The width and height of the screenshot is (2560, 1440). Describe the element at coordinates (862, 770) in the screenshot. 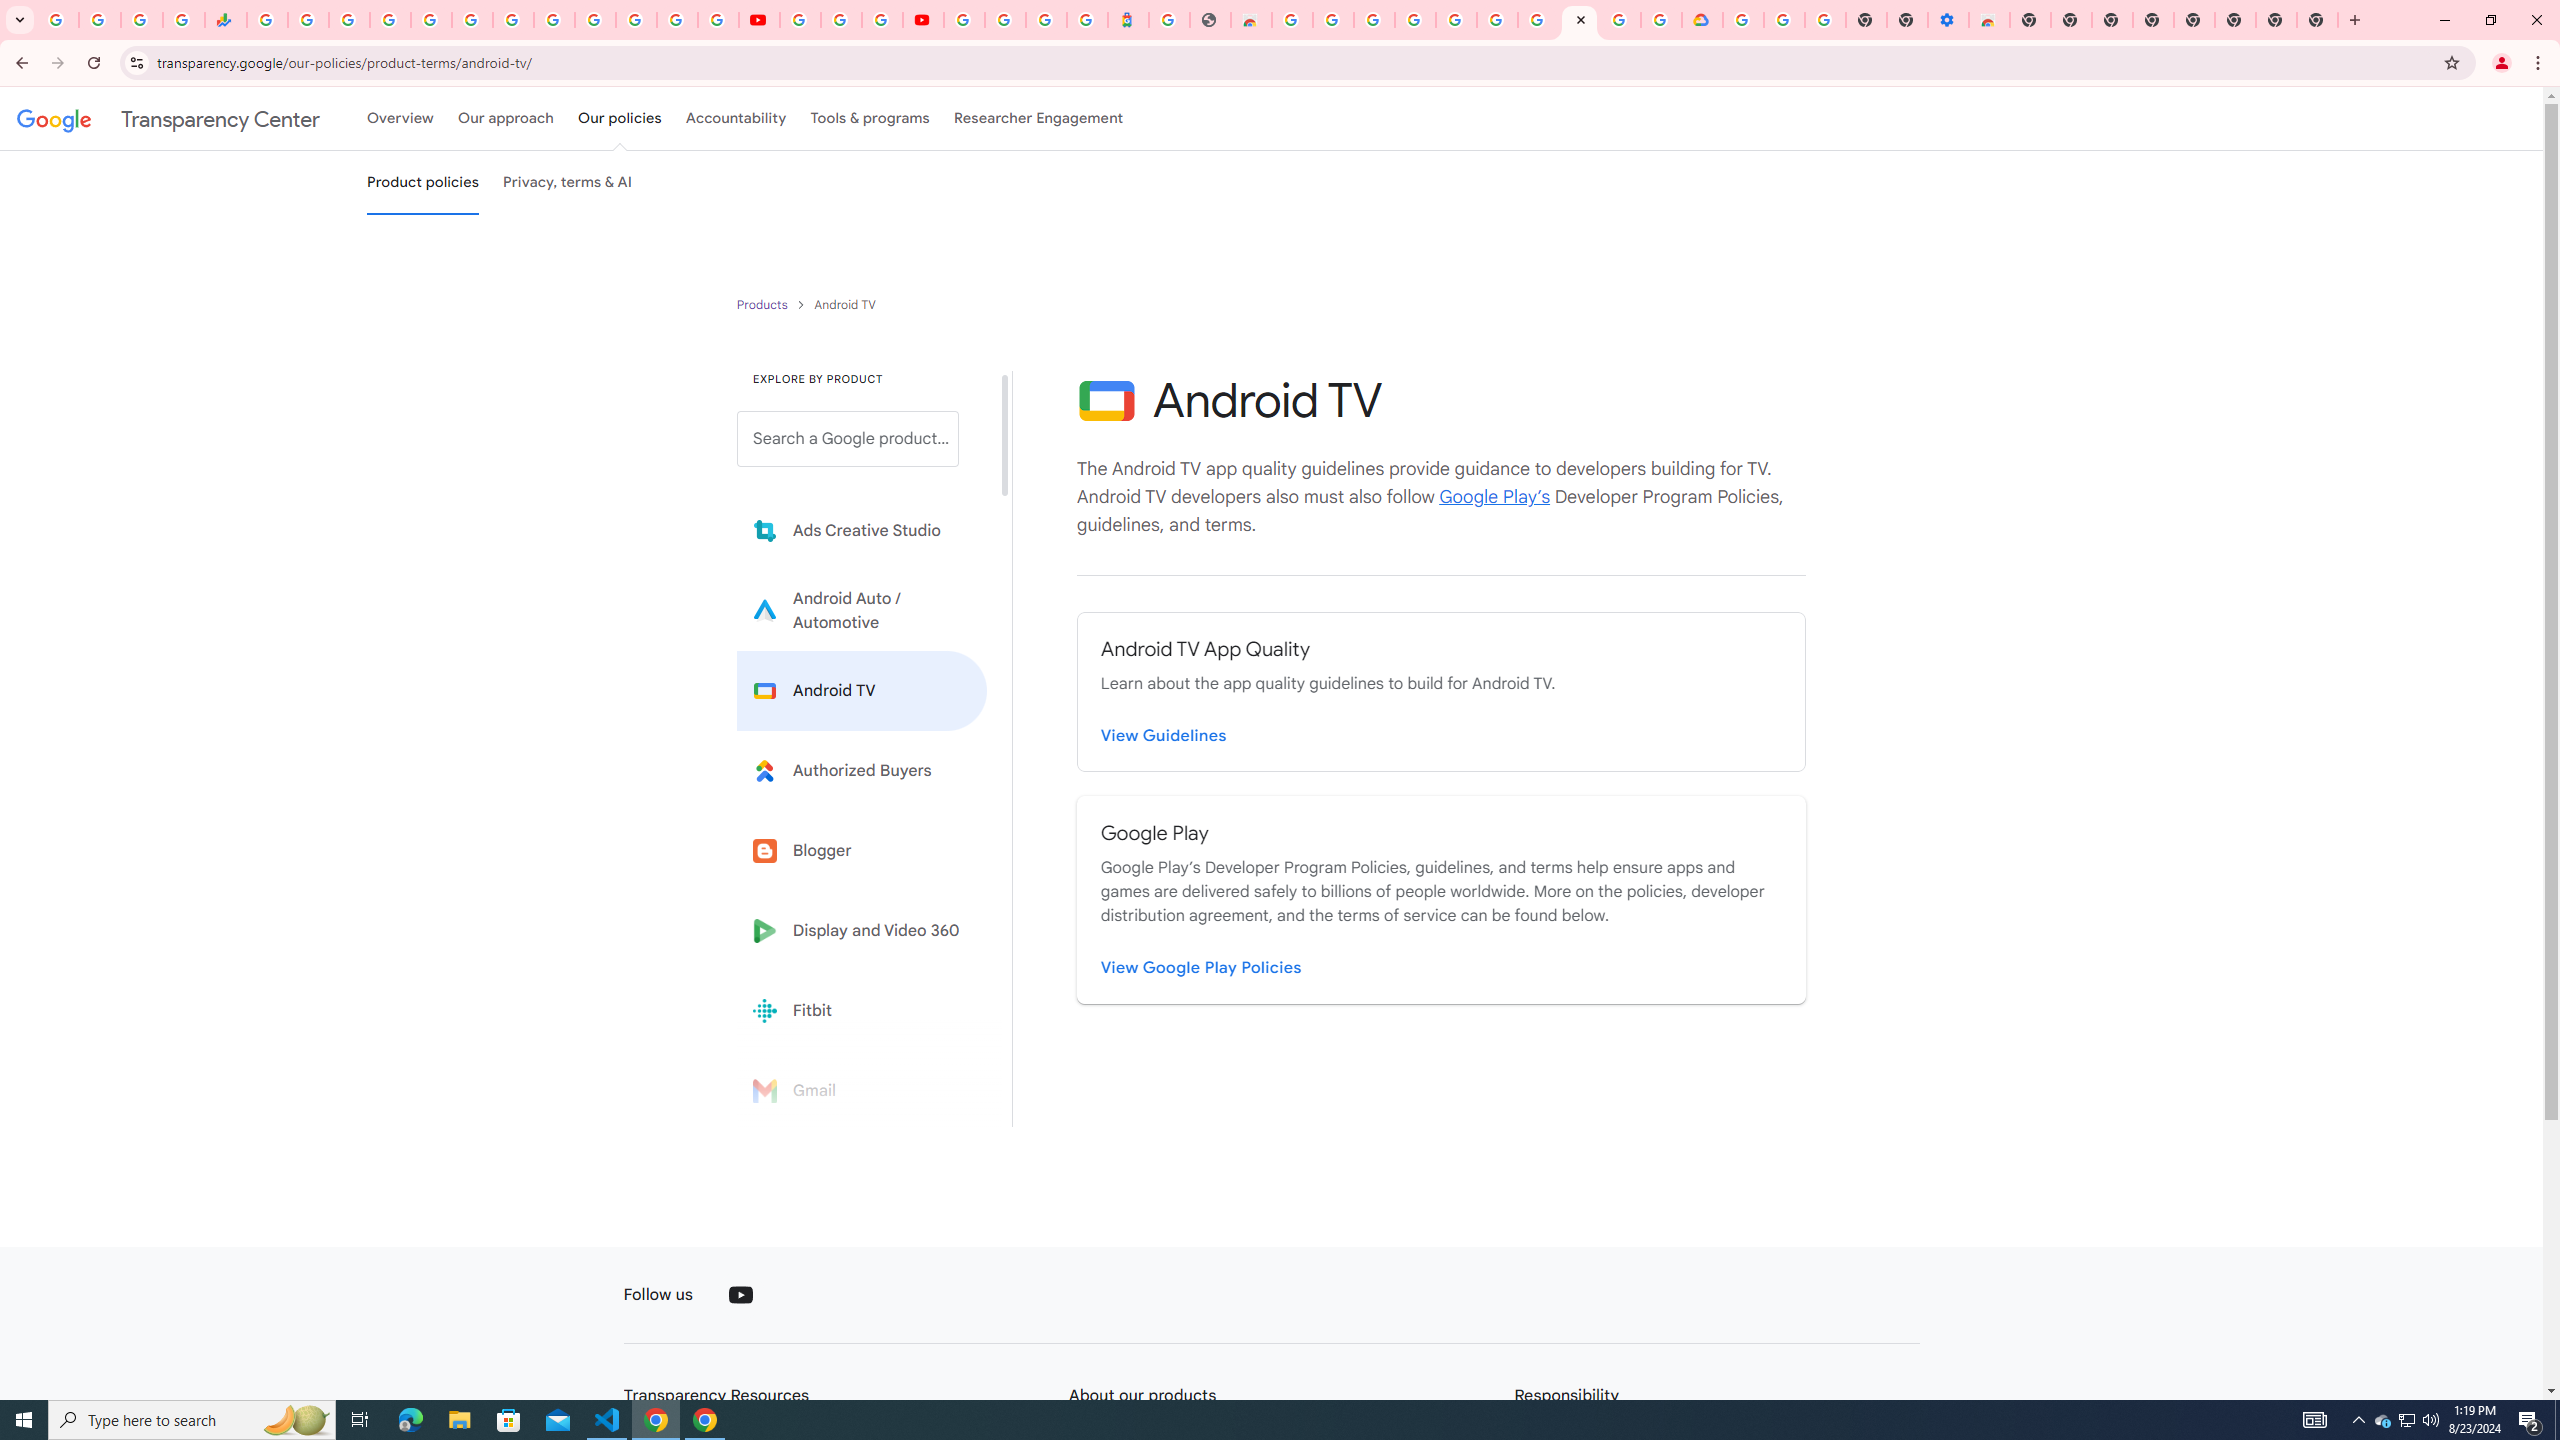

I see `Learn more about Authorized Buyers` at that location.